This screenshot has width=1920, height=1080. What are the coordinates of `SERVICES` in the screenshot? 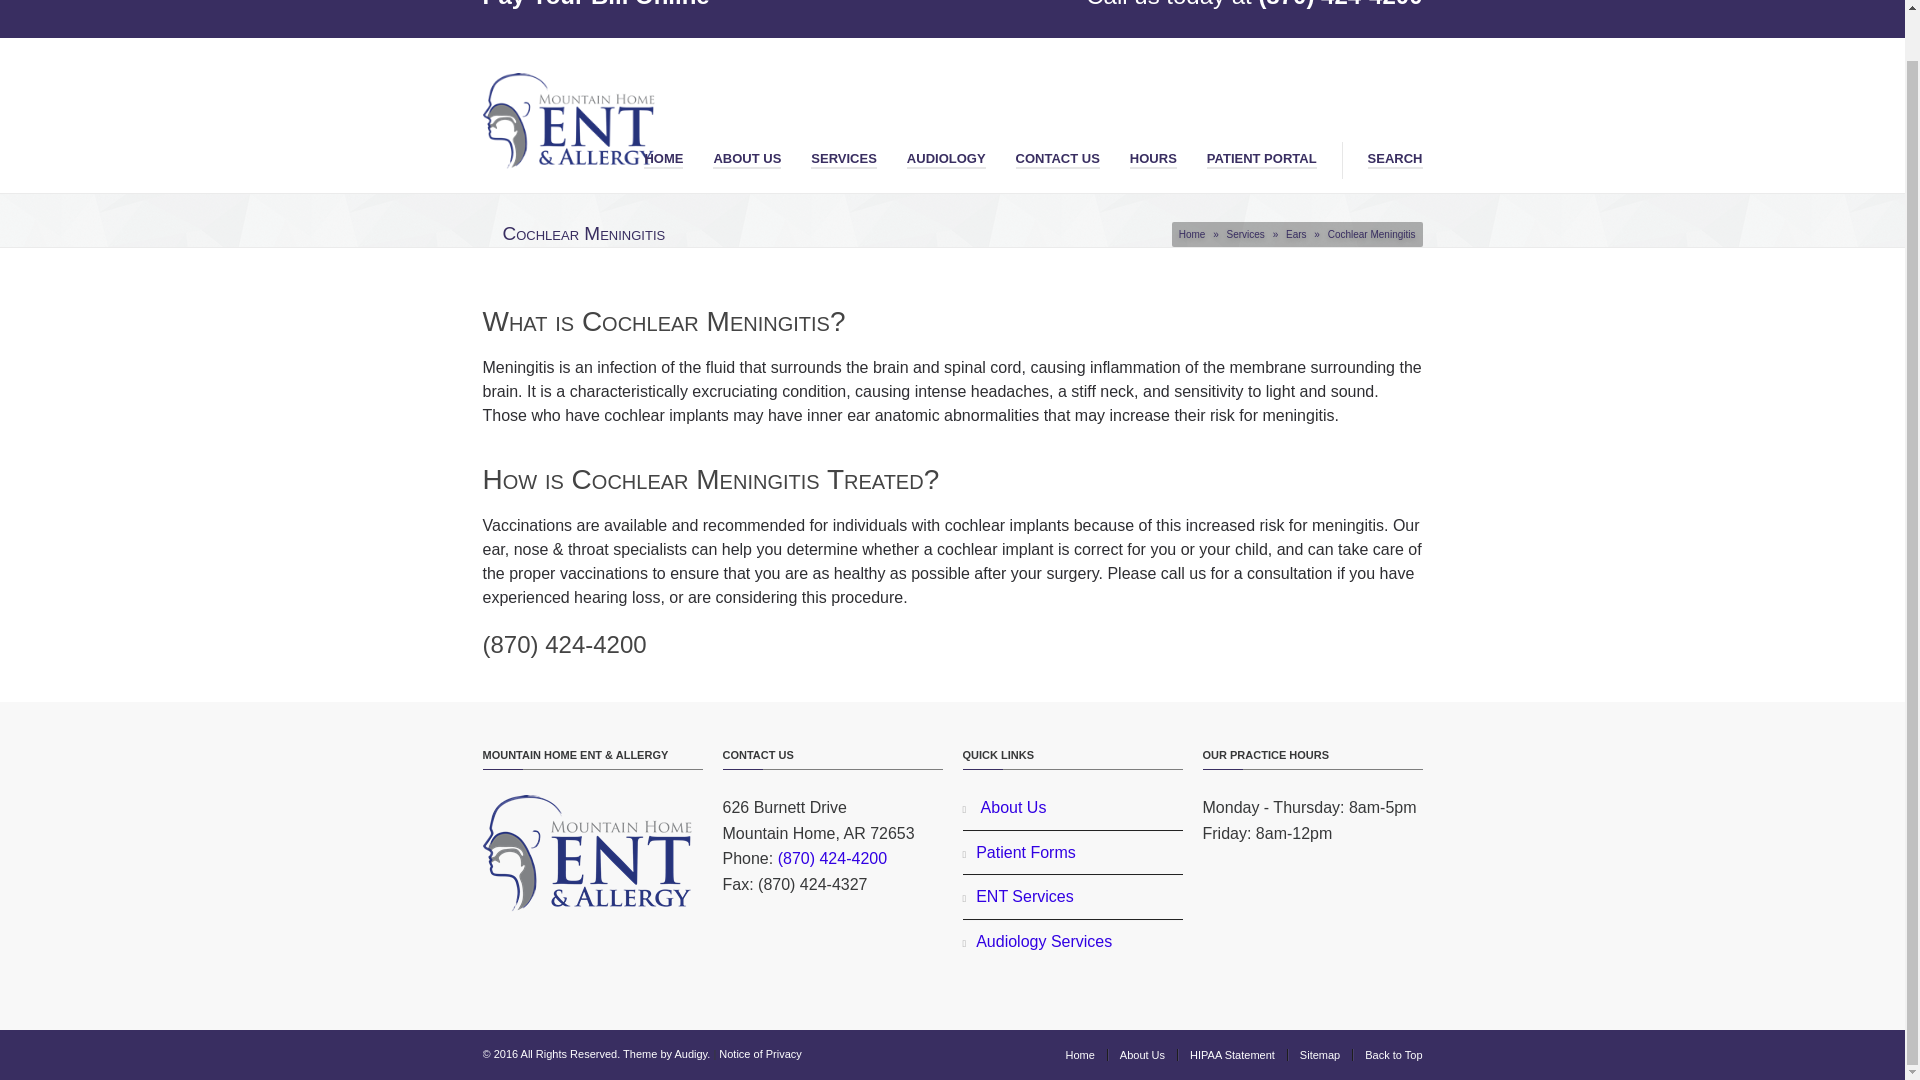 It's located at (844, 154).